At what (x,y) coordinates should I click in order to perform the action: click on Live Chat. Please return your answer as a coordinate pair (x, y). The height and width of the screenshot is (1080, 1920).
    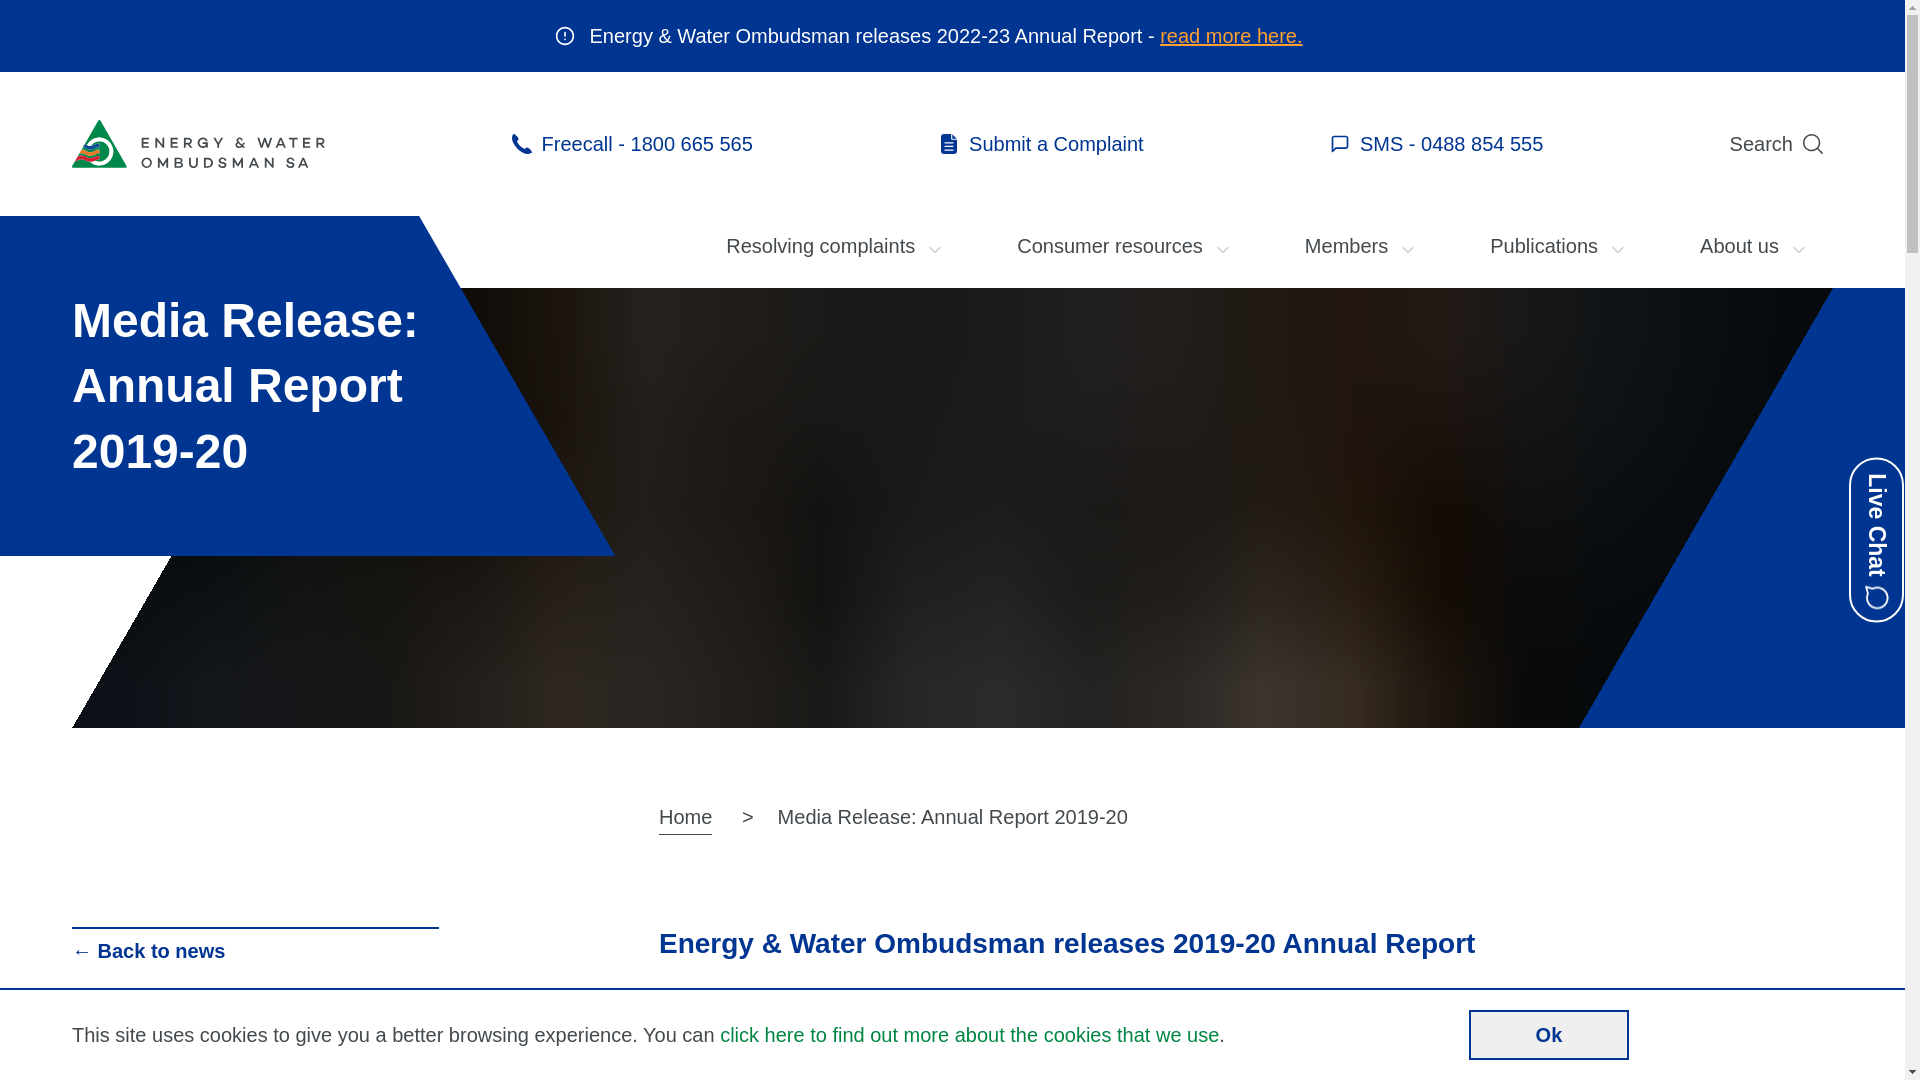
    Looking at the image, I should click on (1876, 540).